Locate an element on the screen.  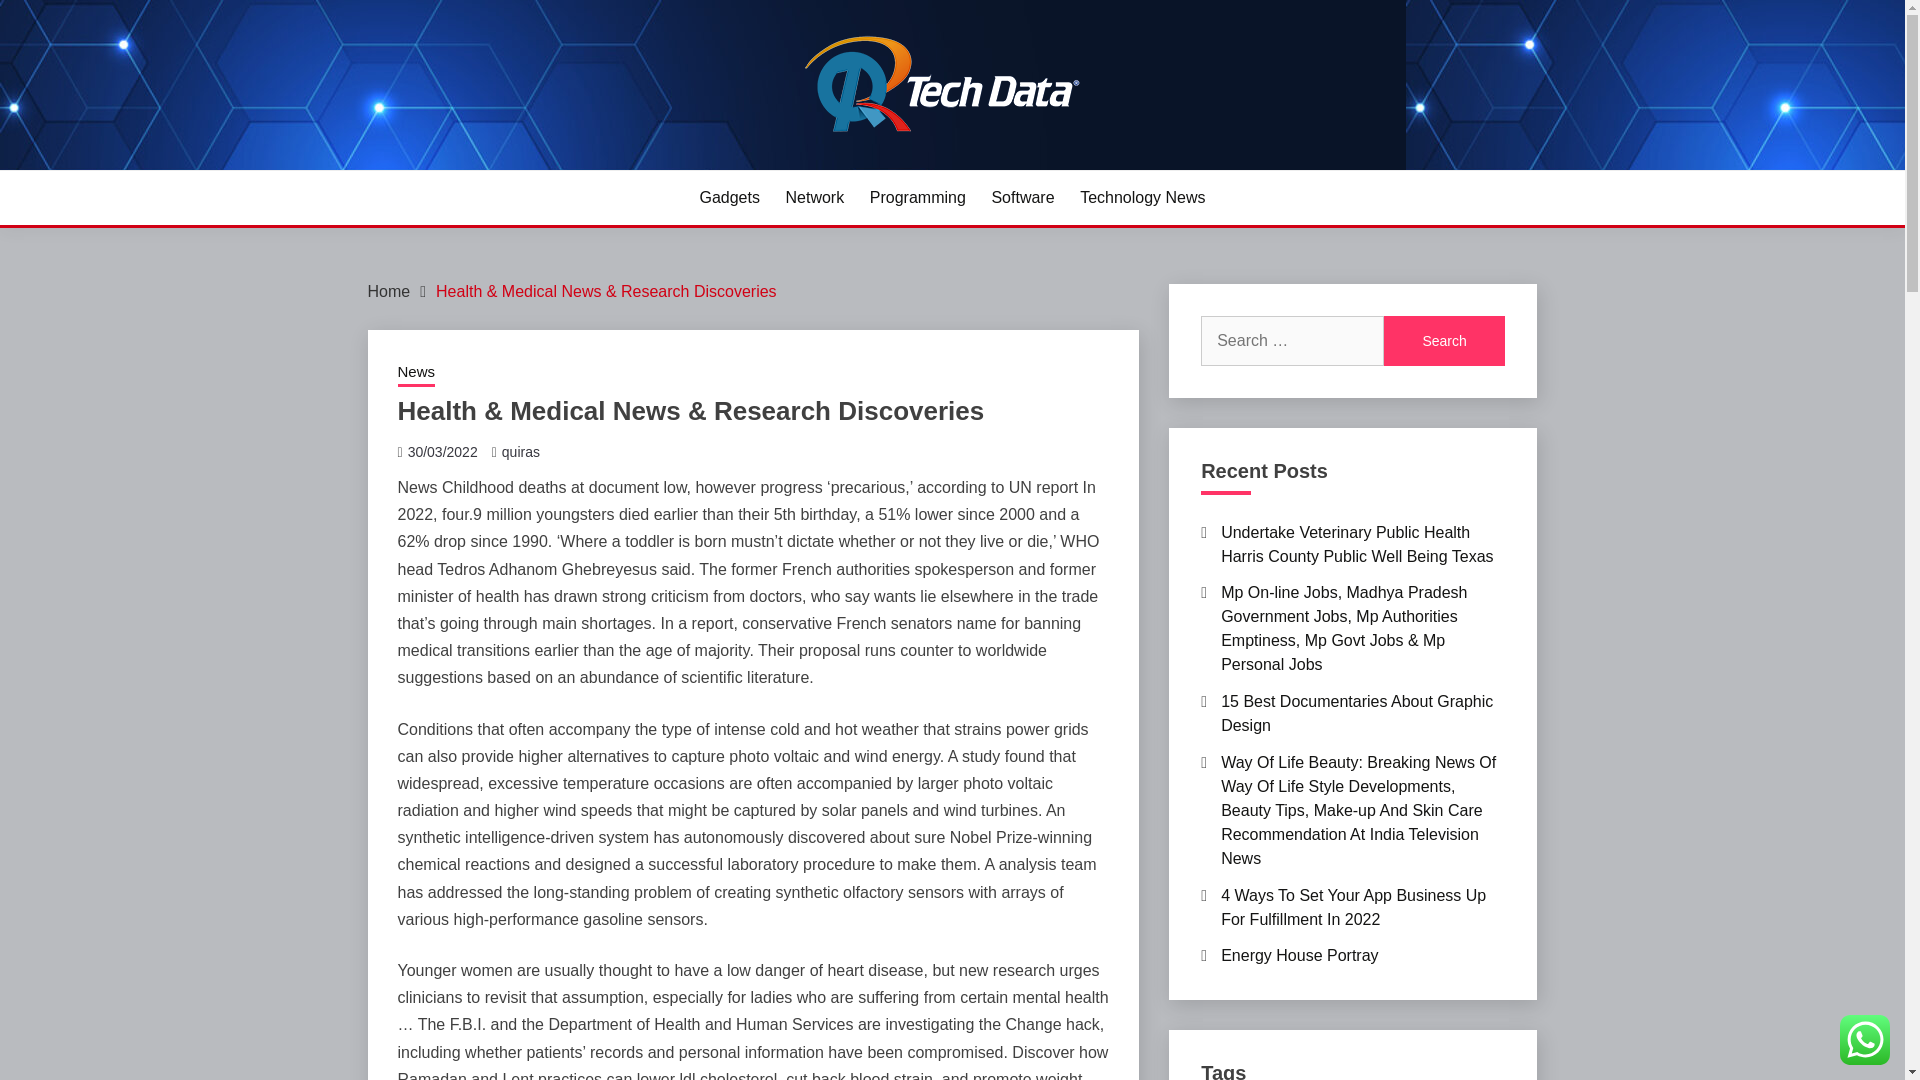
Home is located at coordinates (389, 291).